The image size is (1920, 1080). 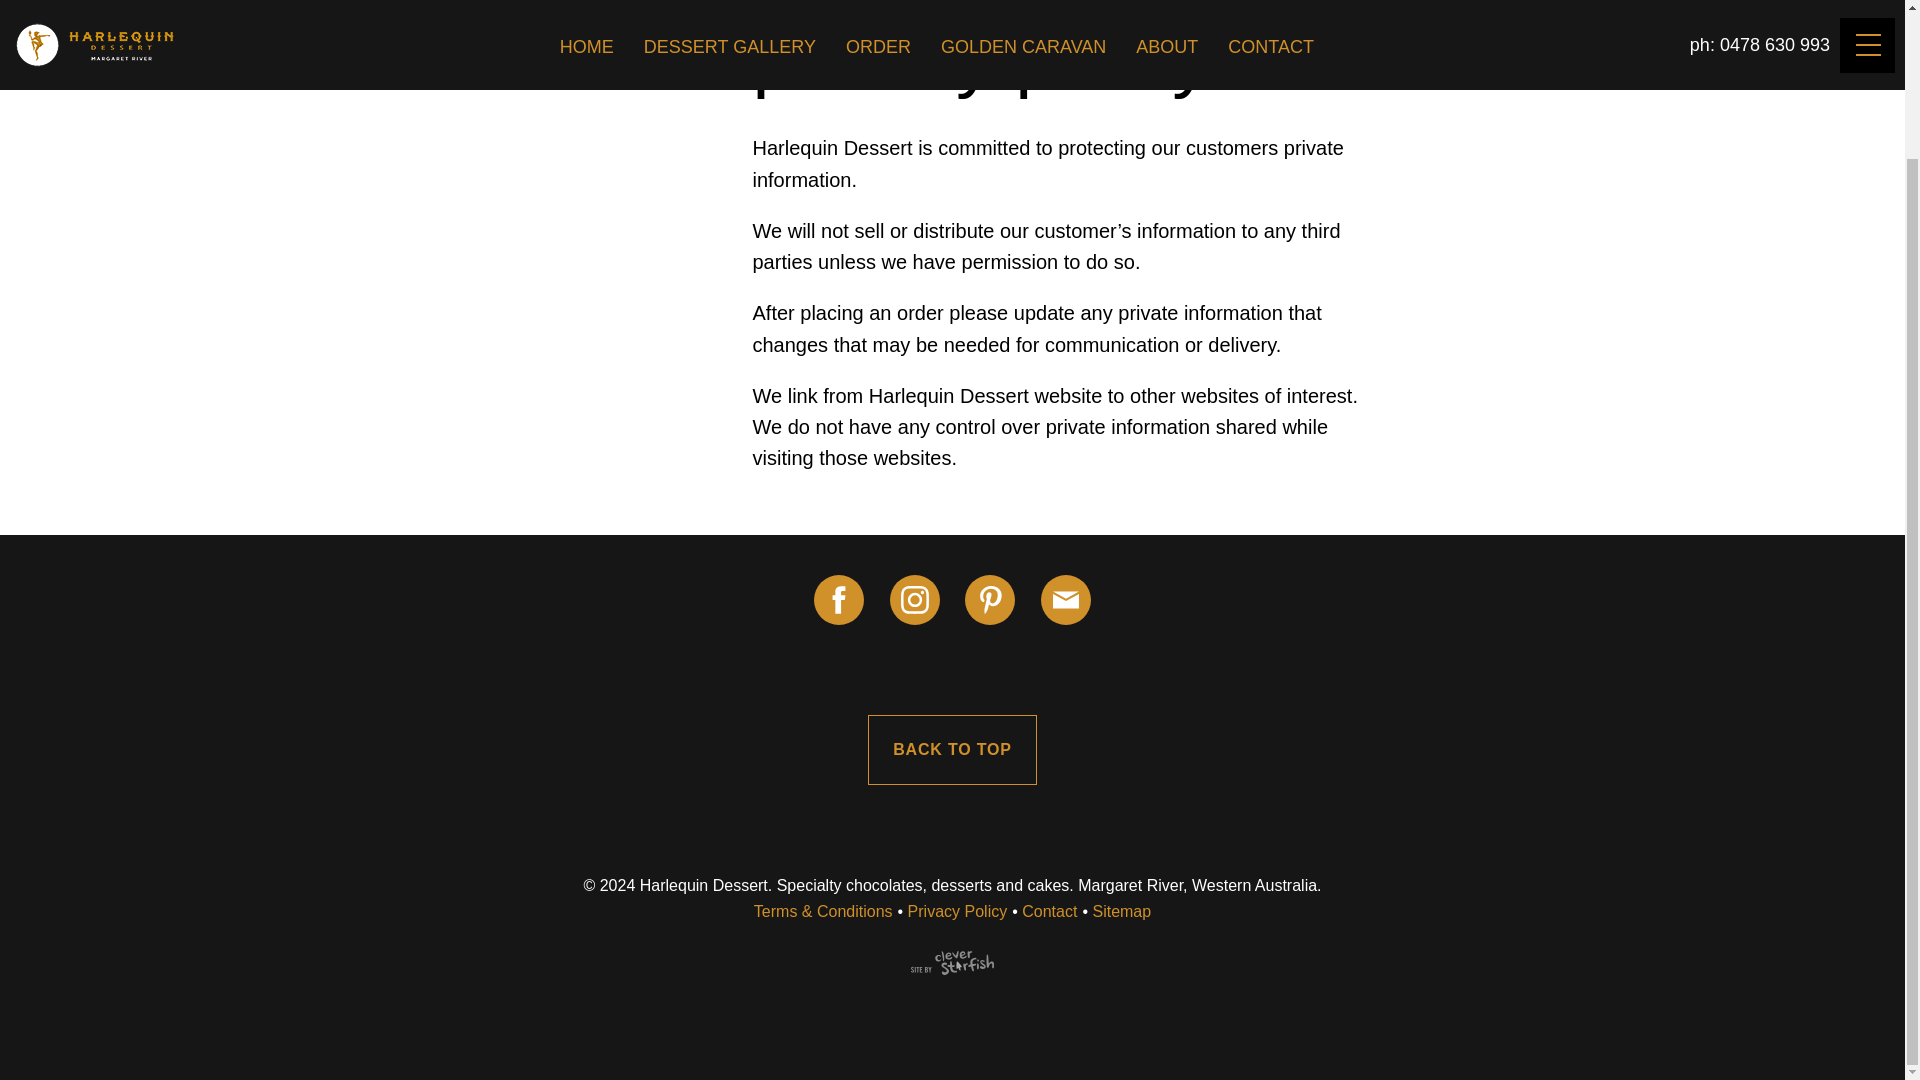 I want to click on Sitemap, so click(x=1121, y=912).